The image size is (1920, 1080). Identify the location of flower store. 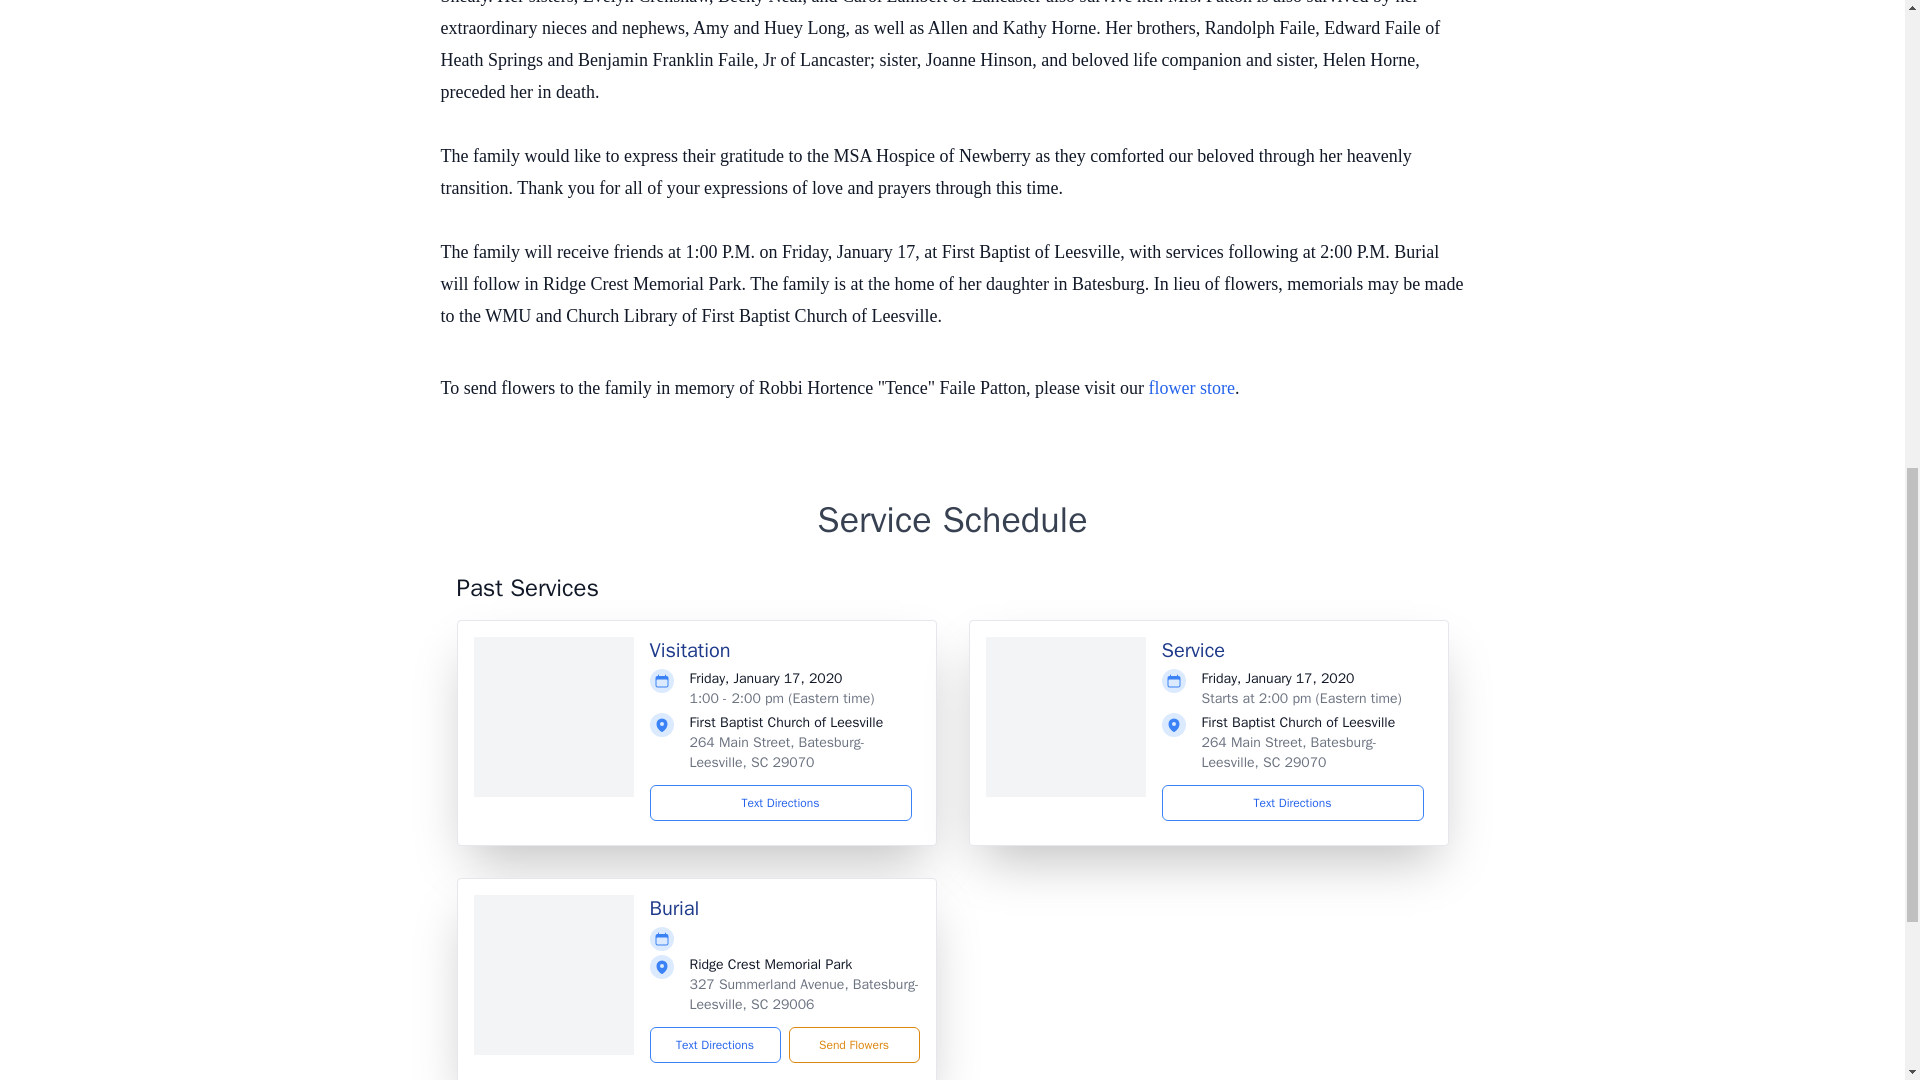
(1191, 388).